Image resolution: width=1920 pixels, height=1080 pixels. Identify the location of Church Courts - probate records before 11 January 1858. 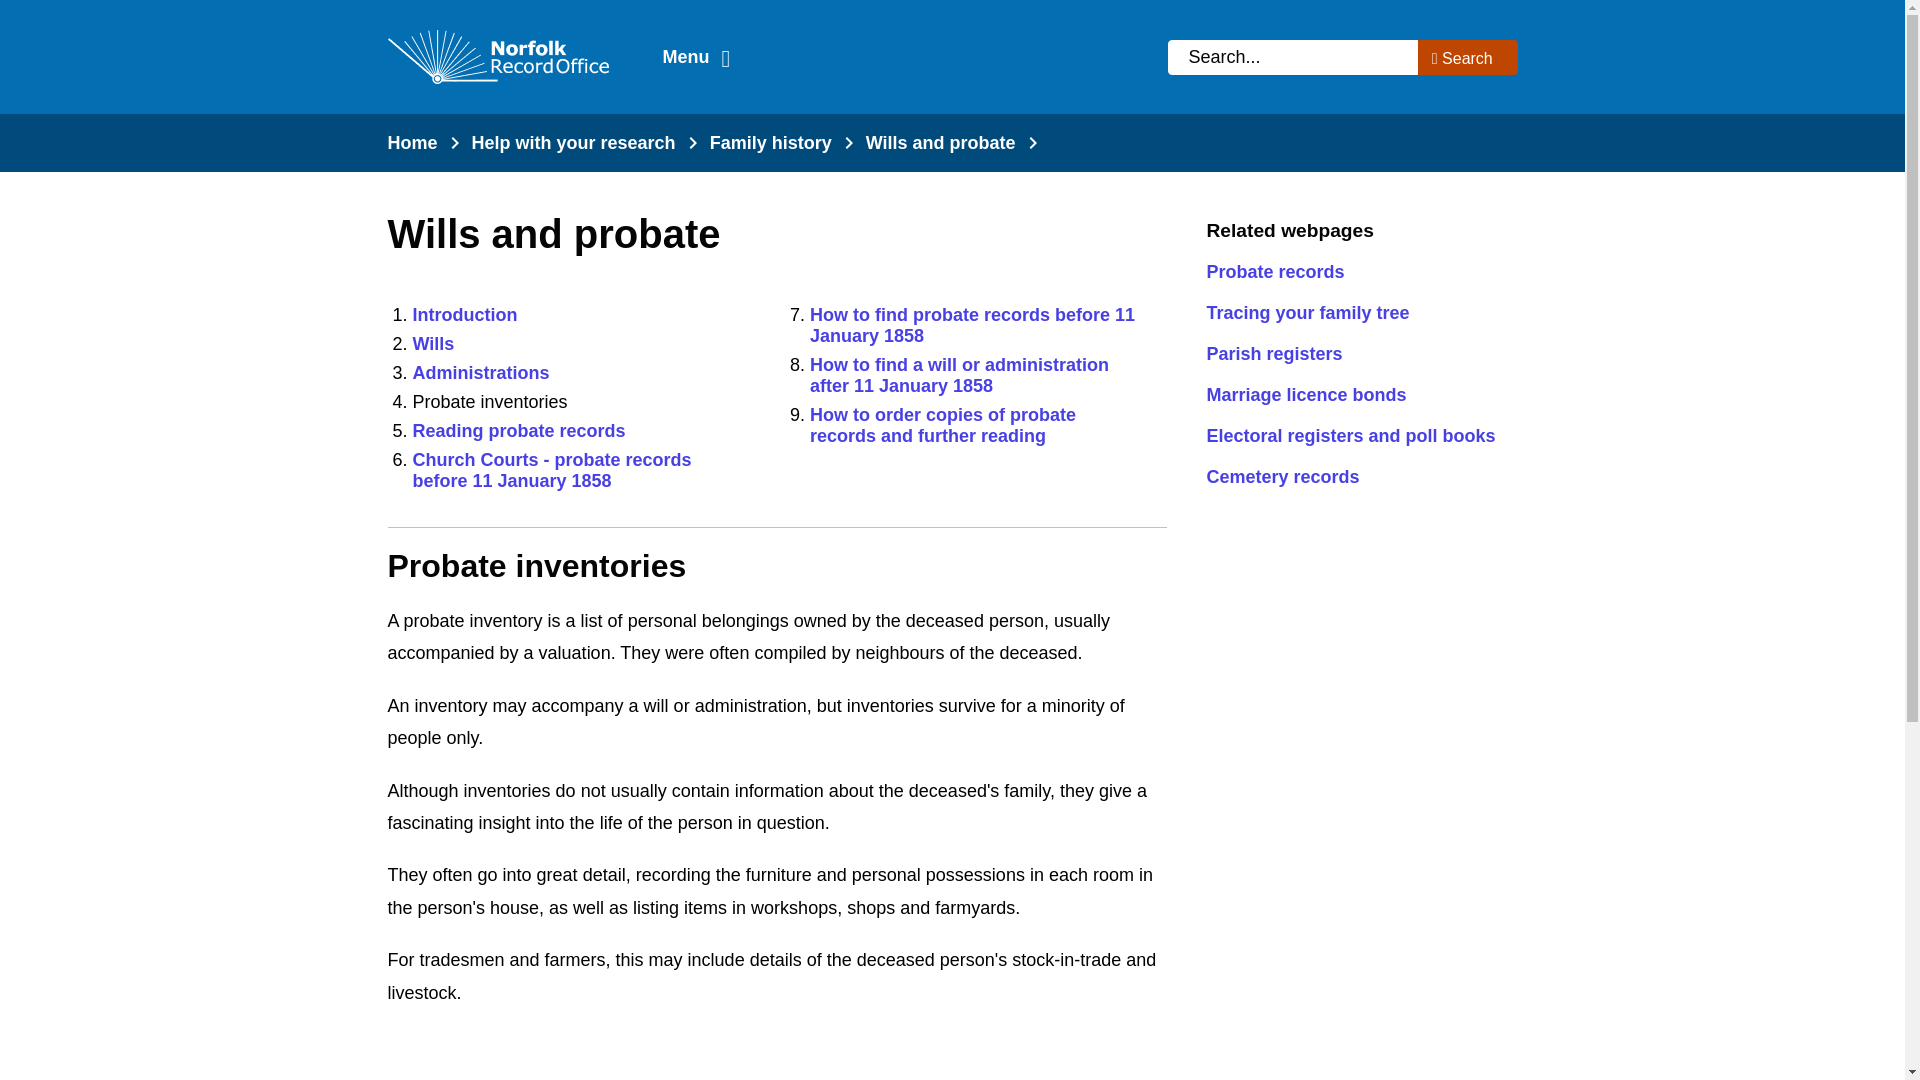
(498, 57).